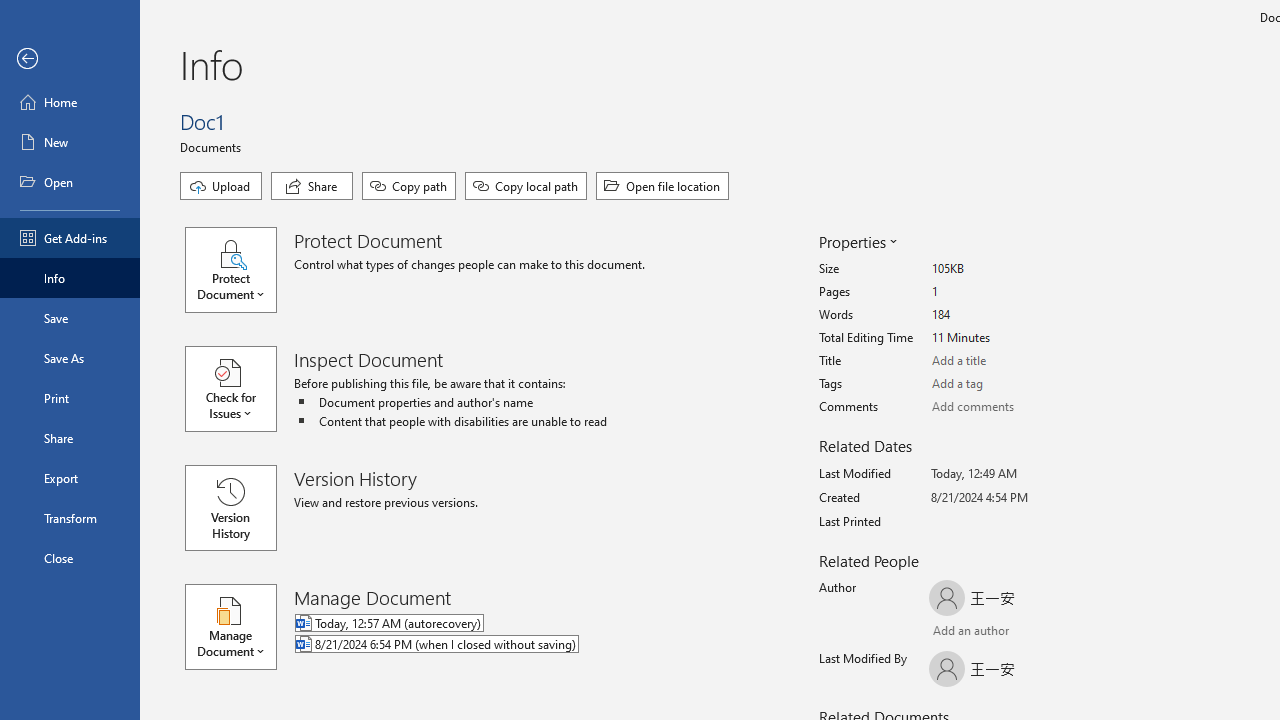 The height and width of the screenshot is (720, 1280). What do you see at coordinates (526, 186) in the screenshot?
I see `Copy local path` at bounding box center [526, 186].